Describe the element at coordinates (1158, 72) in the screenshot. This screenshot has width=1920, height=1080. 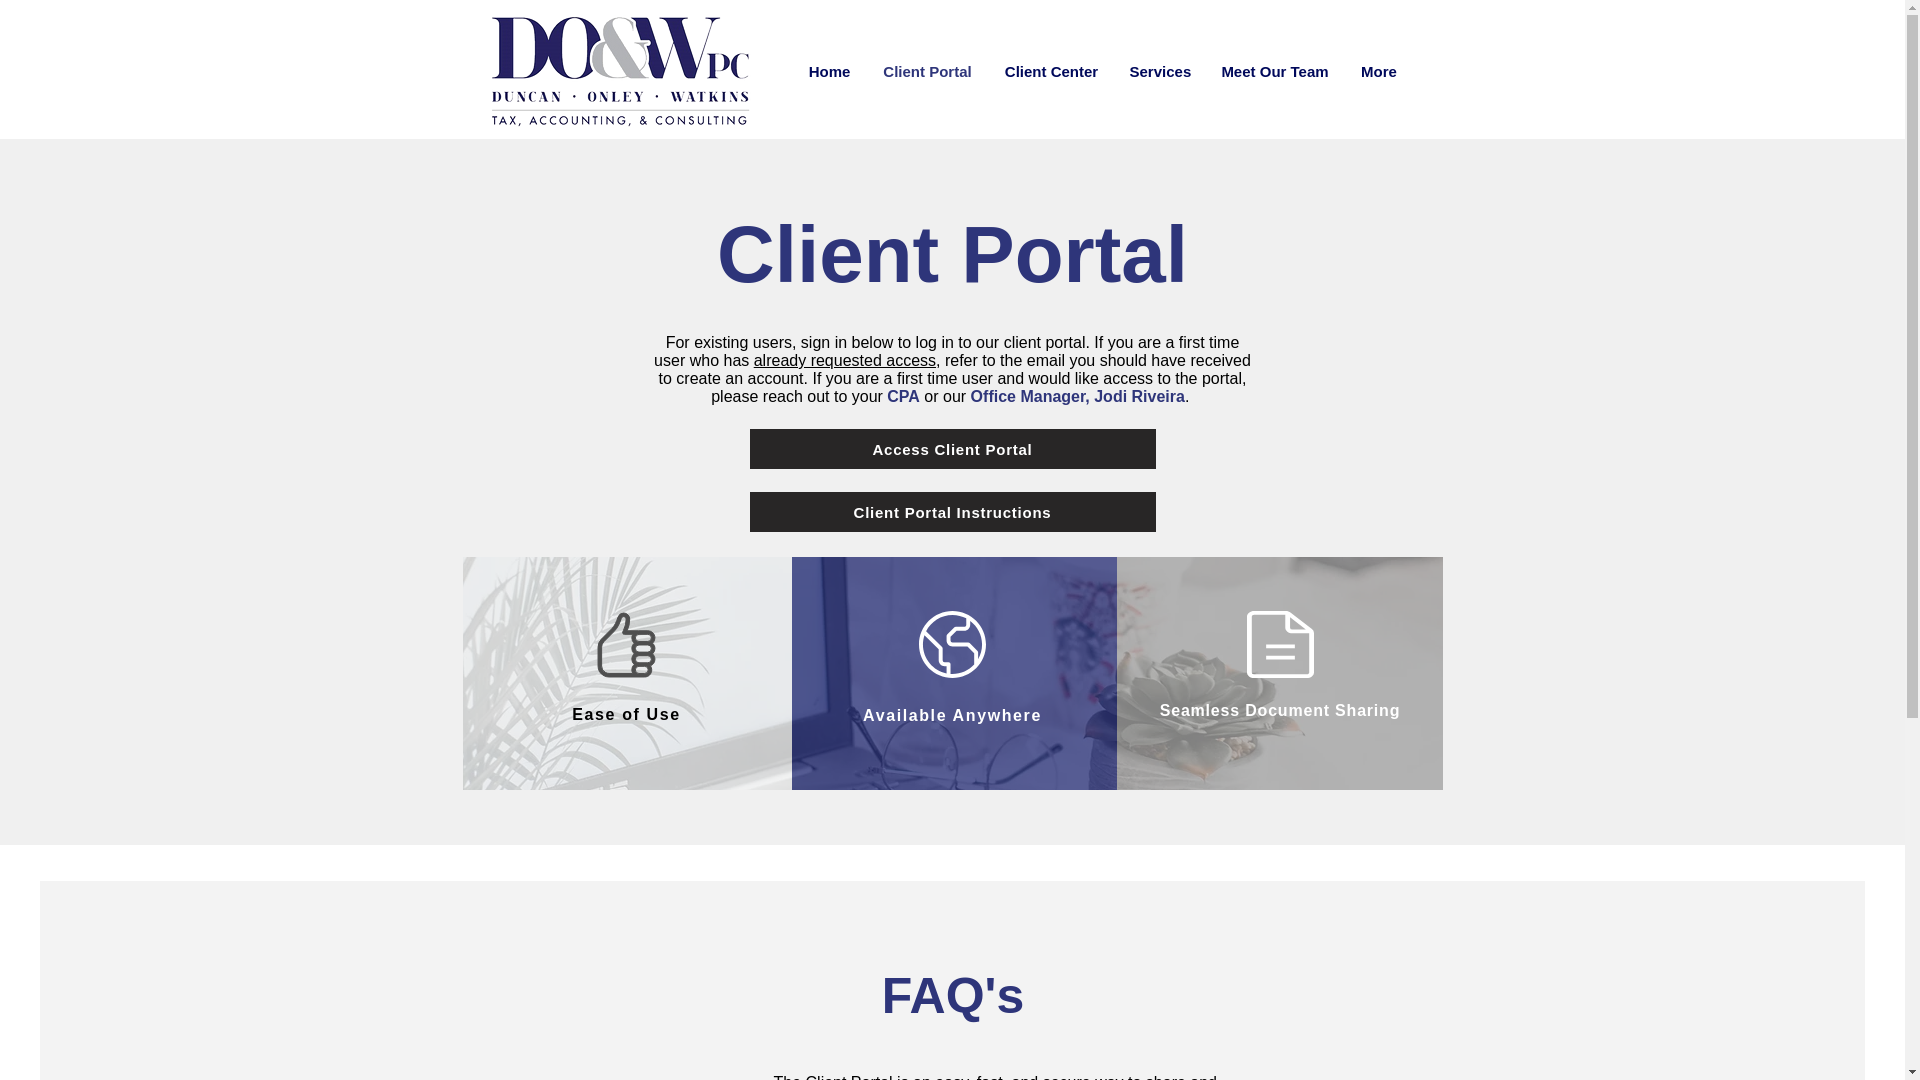
I see `Services` at that location.